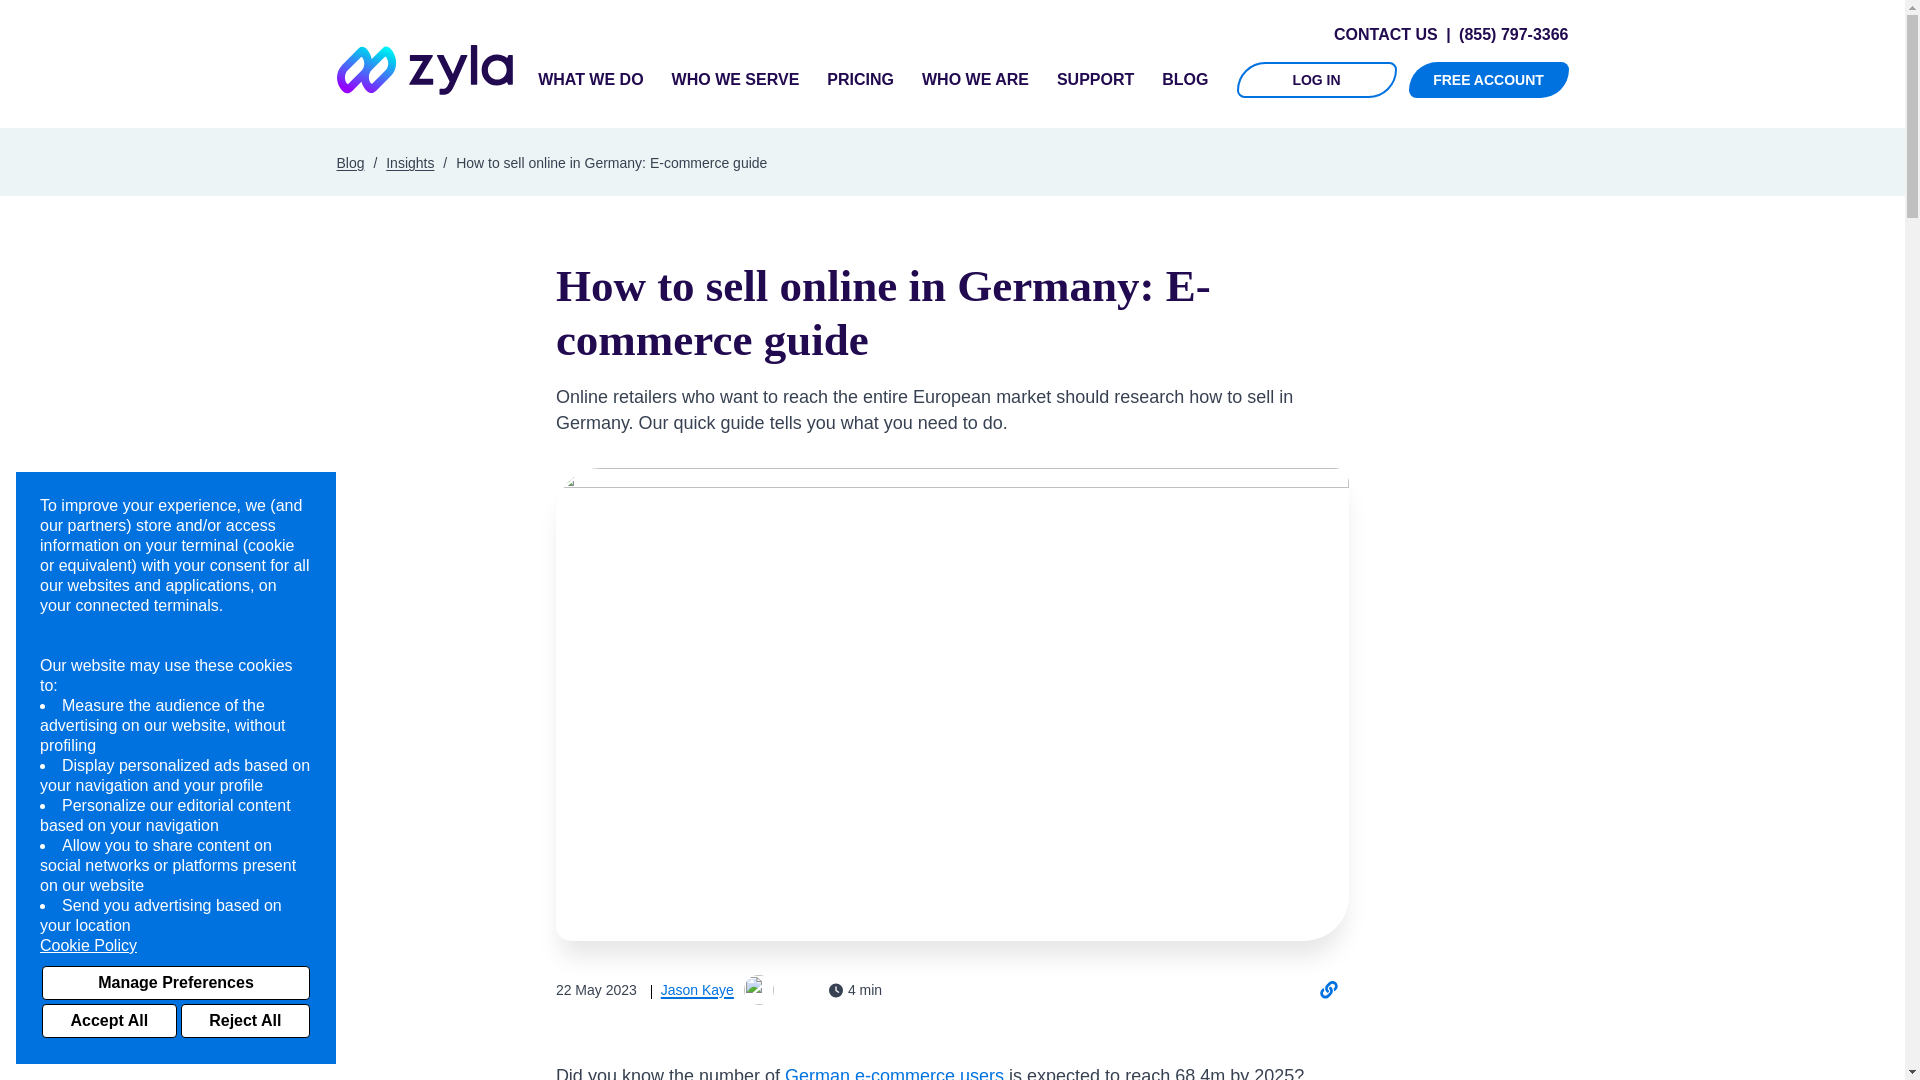 This screenshot has height=1080, width=1920. Describe the element at coordinates (350, 162) in the screenshot. I see `Blog` at that location.